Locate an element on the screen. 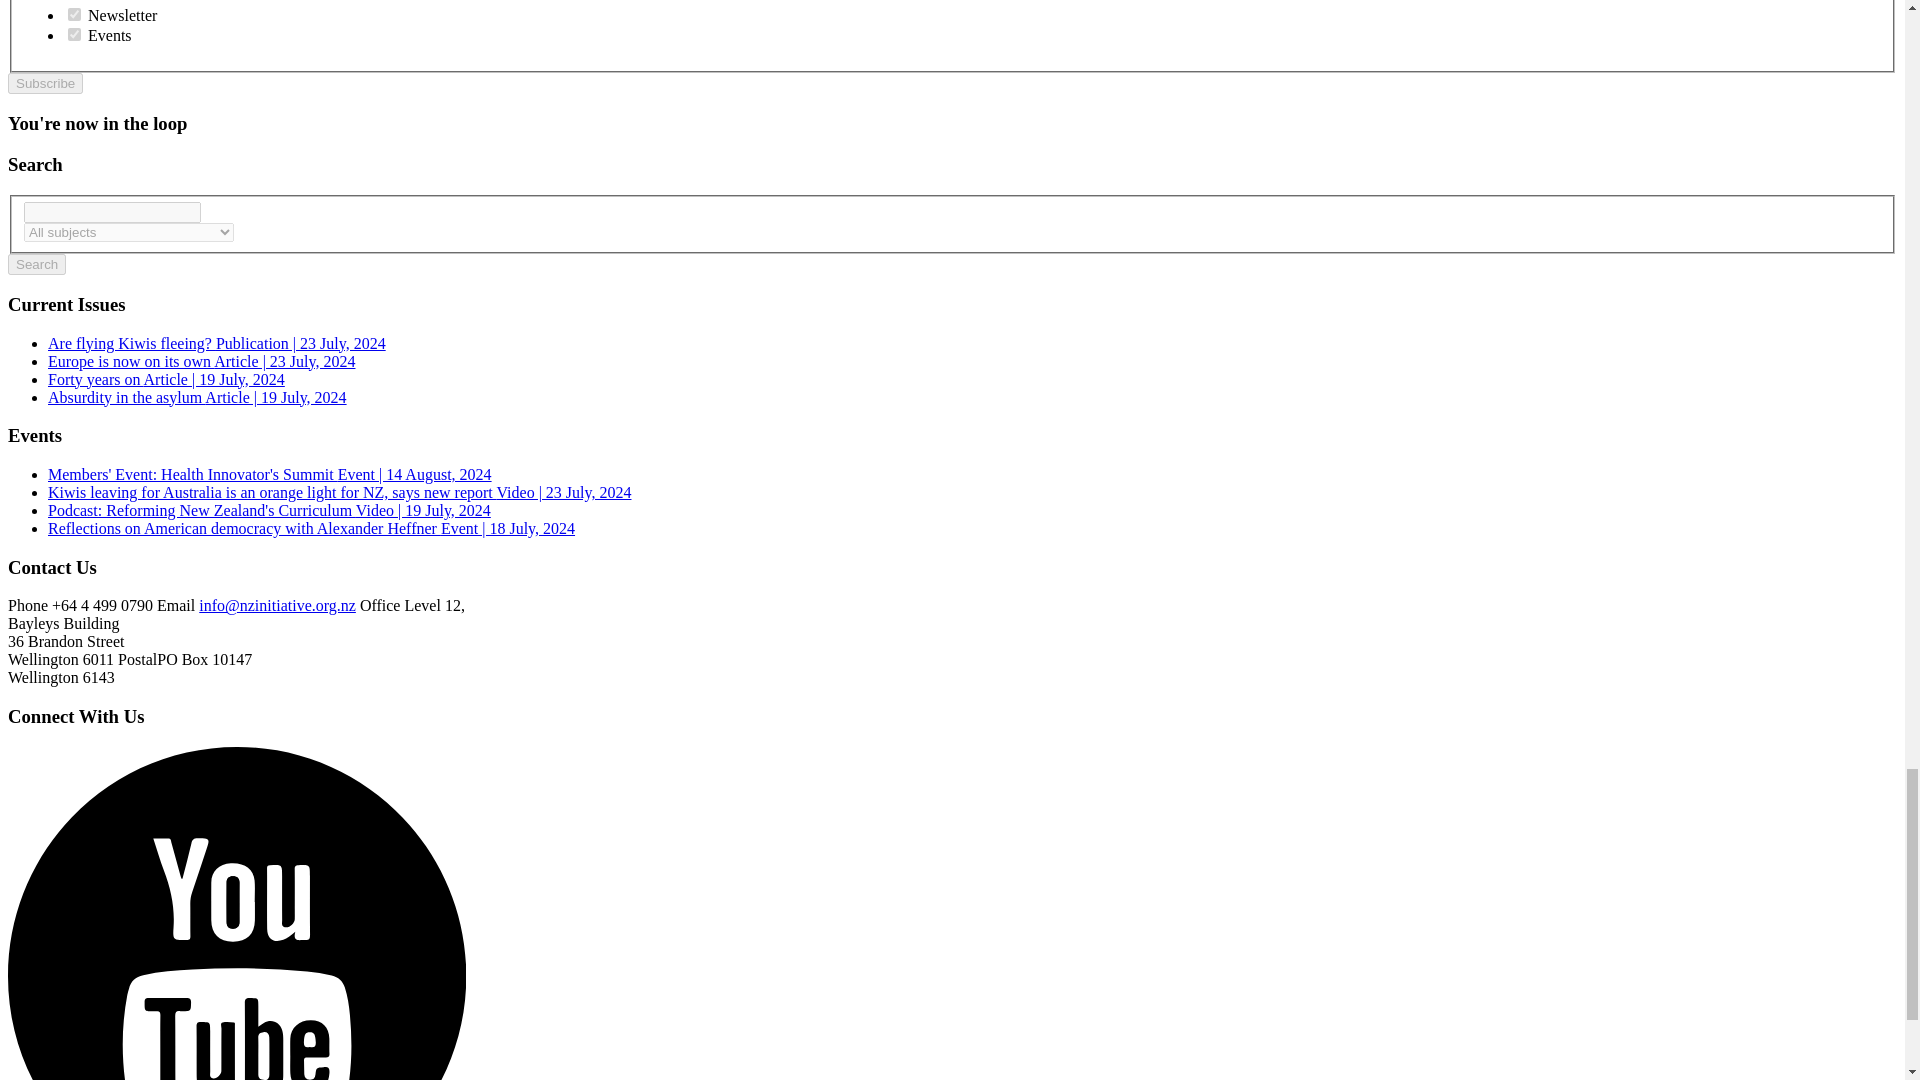 The image size is (1920, 1080). Members' Event: Health Innovator's Summit is located at coordinates (270, 474).